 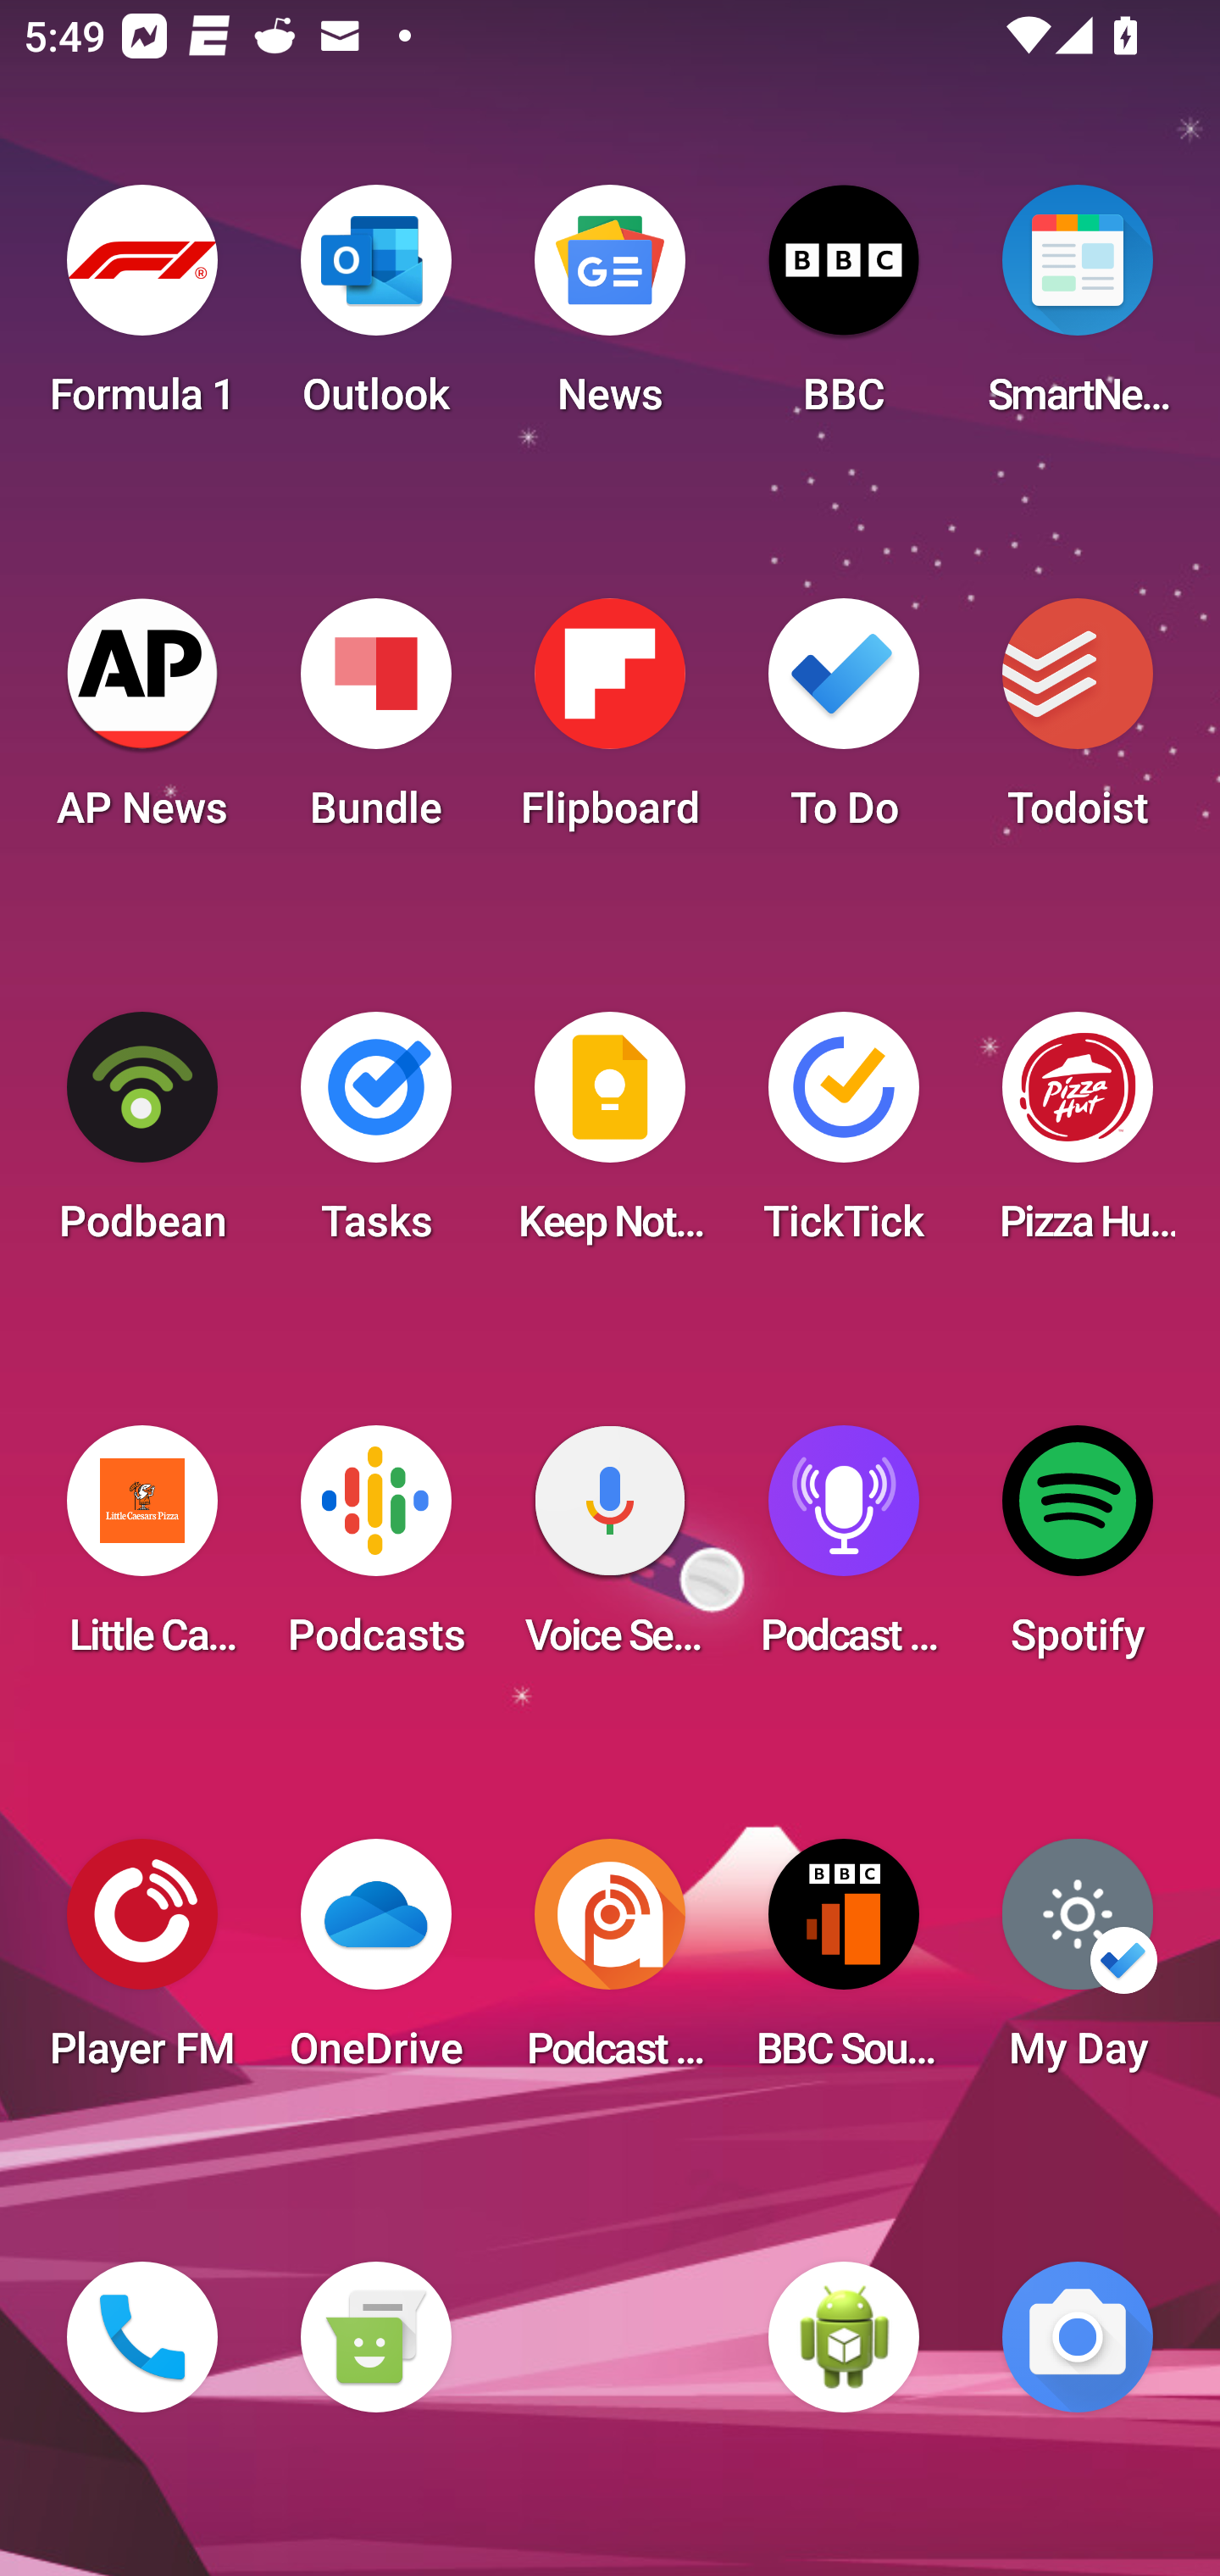 What do you see at coordinates (610, 724) in the screenshot?
I see `Flipboard` at bounding box center [610, 724].